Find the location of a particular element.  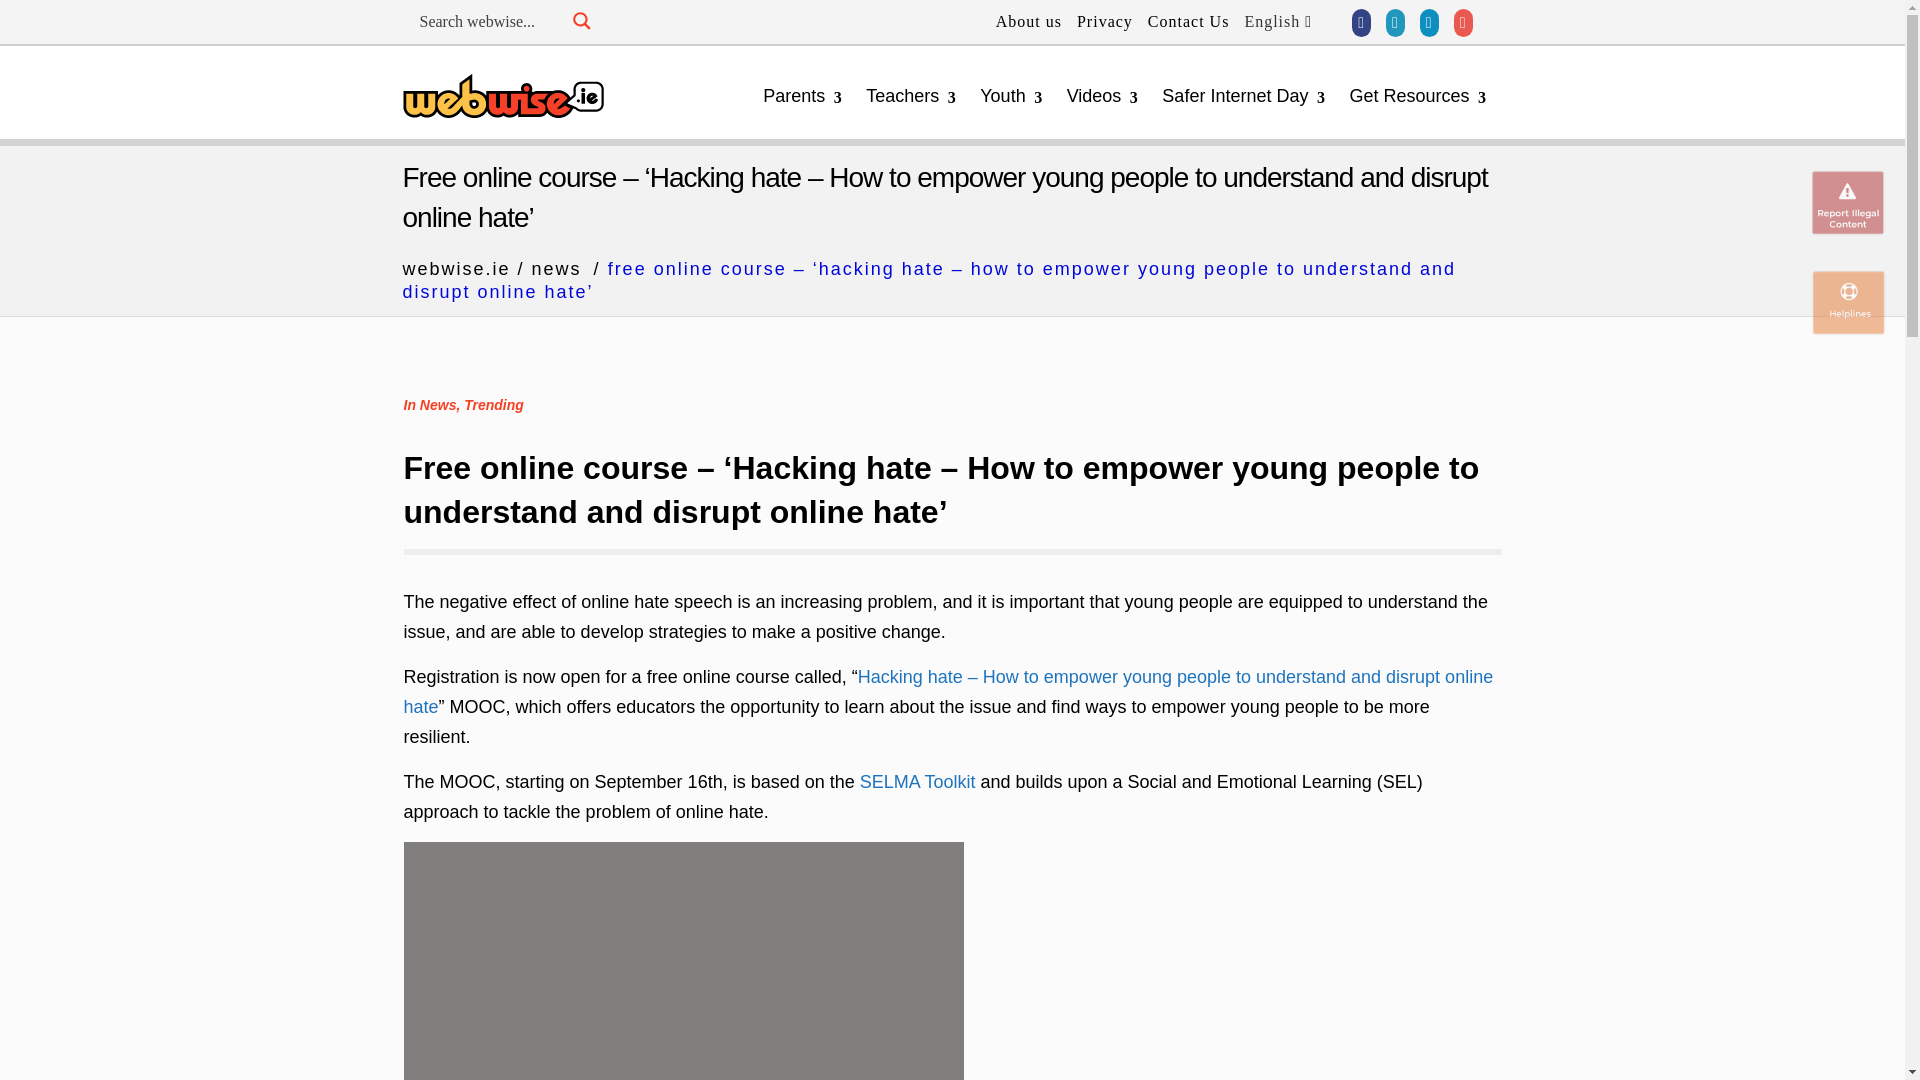

Videos is located at coordinates (1107, 96).